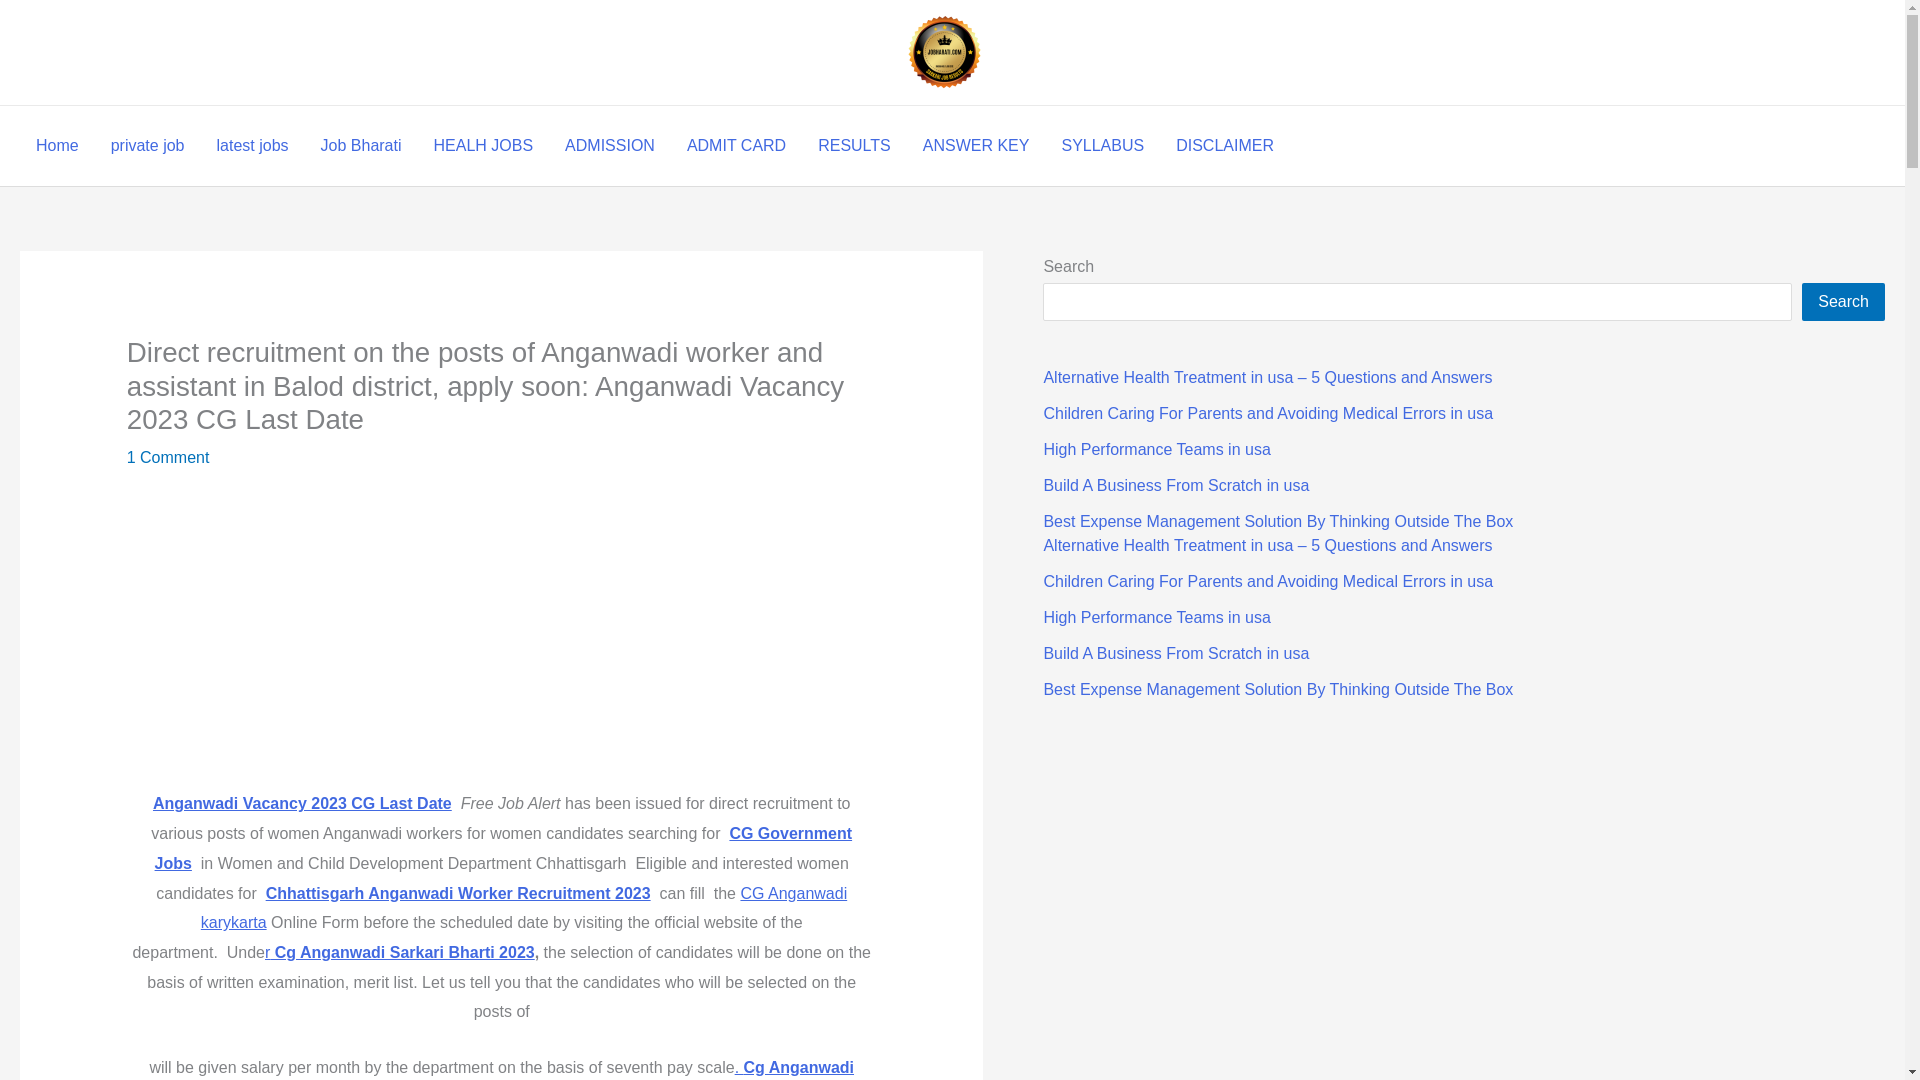  Describe the element at coordinates (976, 145) in the screenshot. I see `ANSWER KEY` at that location.